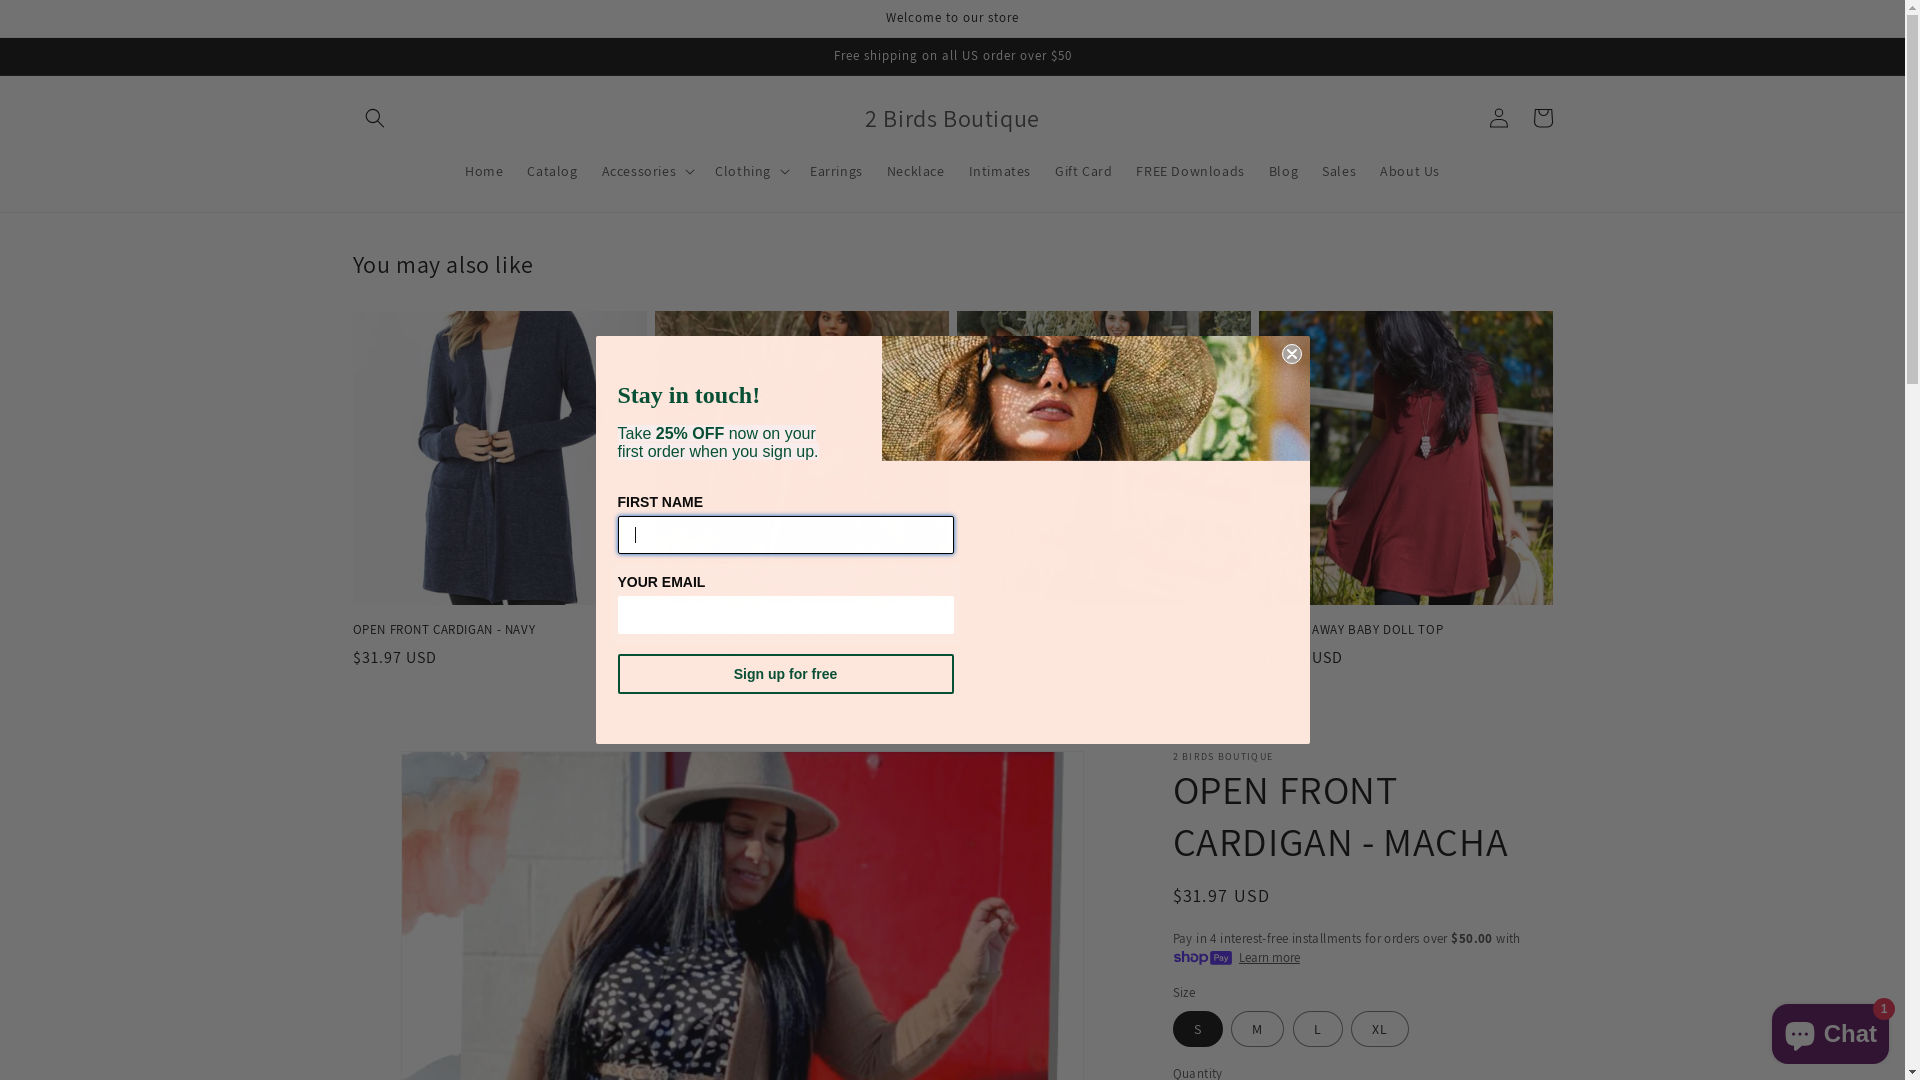 The height and width of the screenshot is (1080, 1920). Describe the element at coordinates (1284, 171) in the screenshot. I see `Blog` at that location.